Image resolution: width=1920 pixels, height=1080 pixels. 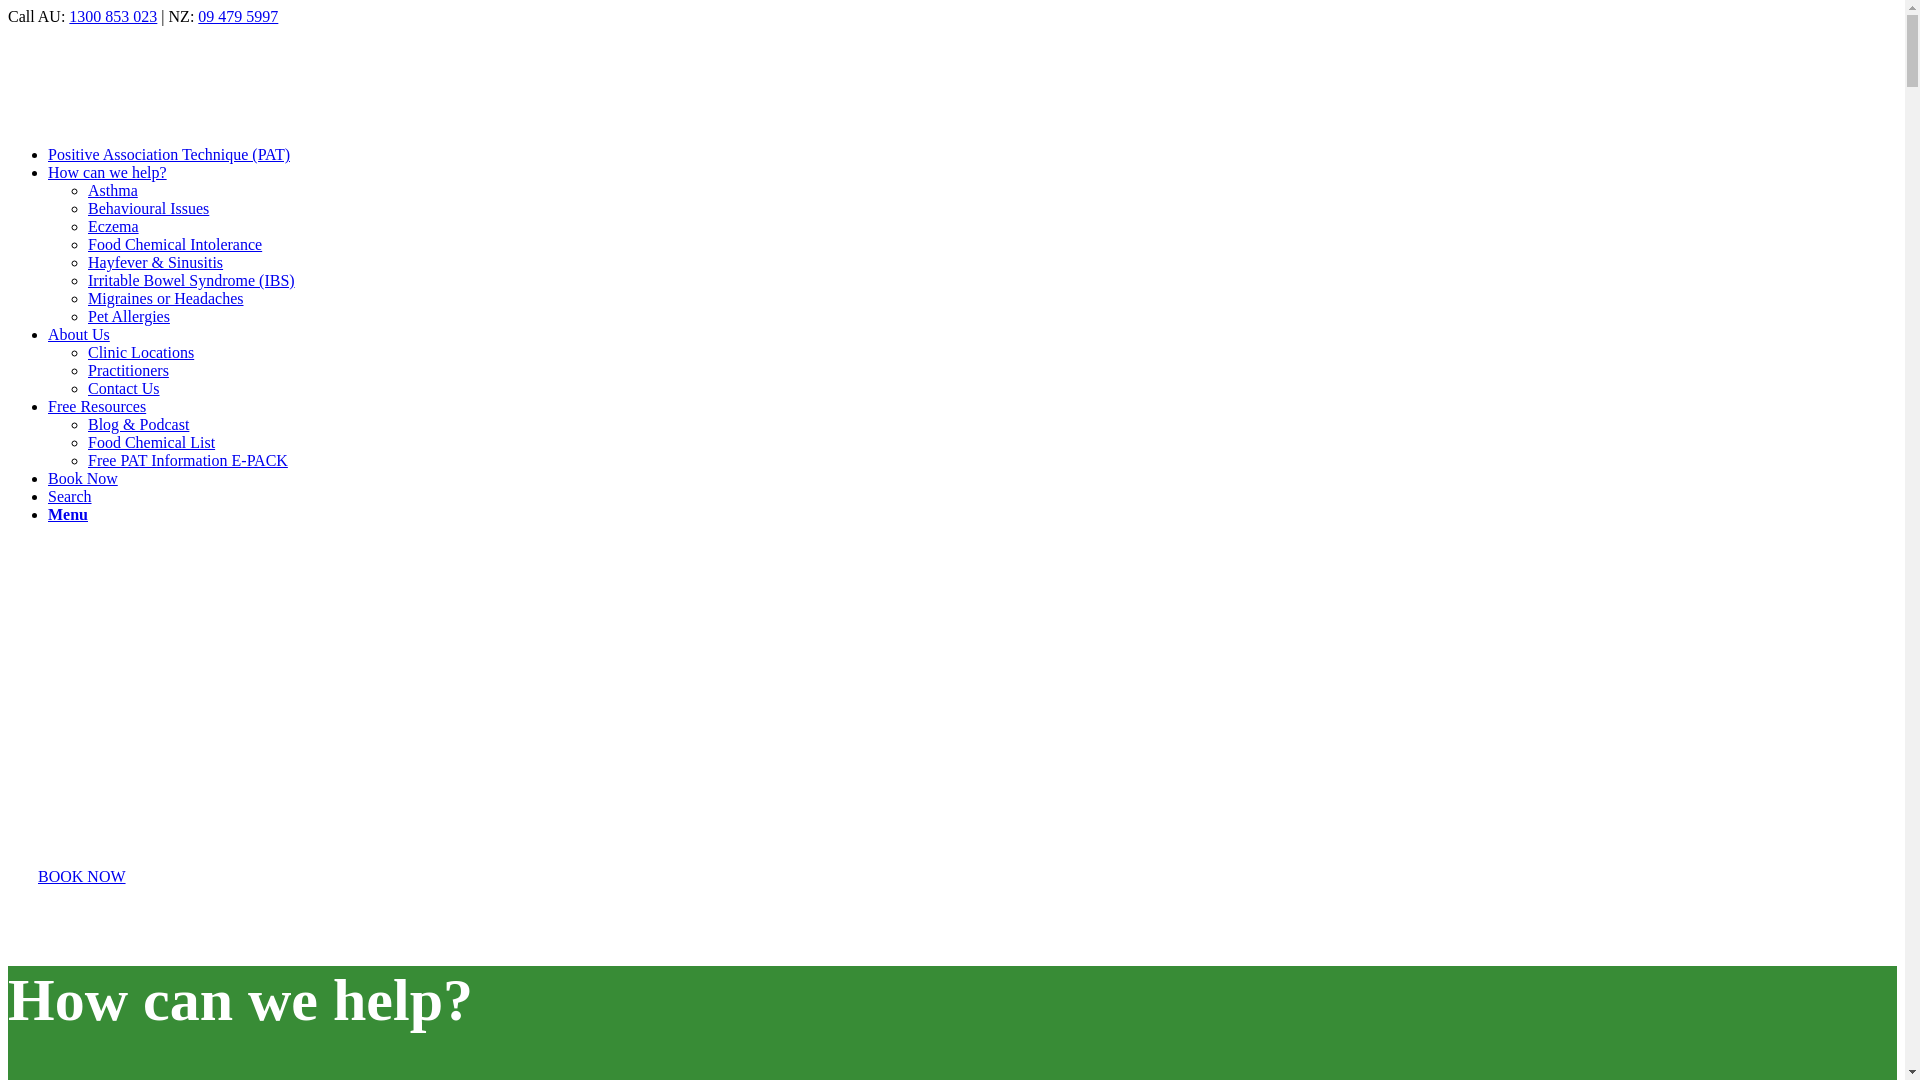 What do you see at coordinates (175, 244) in the screenshot?
I see `Food Chemical Intolerance` at bounding box center [175, 244].